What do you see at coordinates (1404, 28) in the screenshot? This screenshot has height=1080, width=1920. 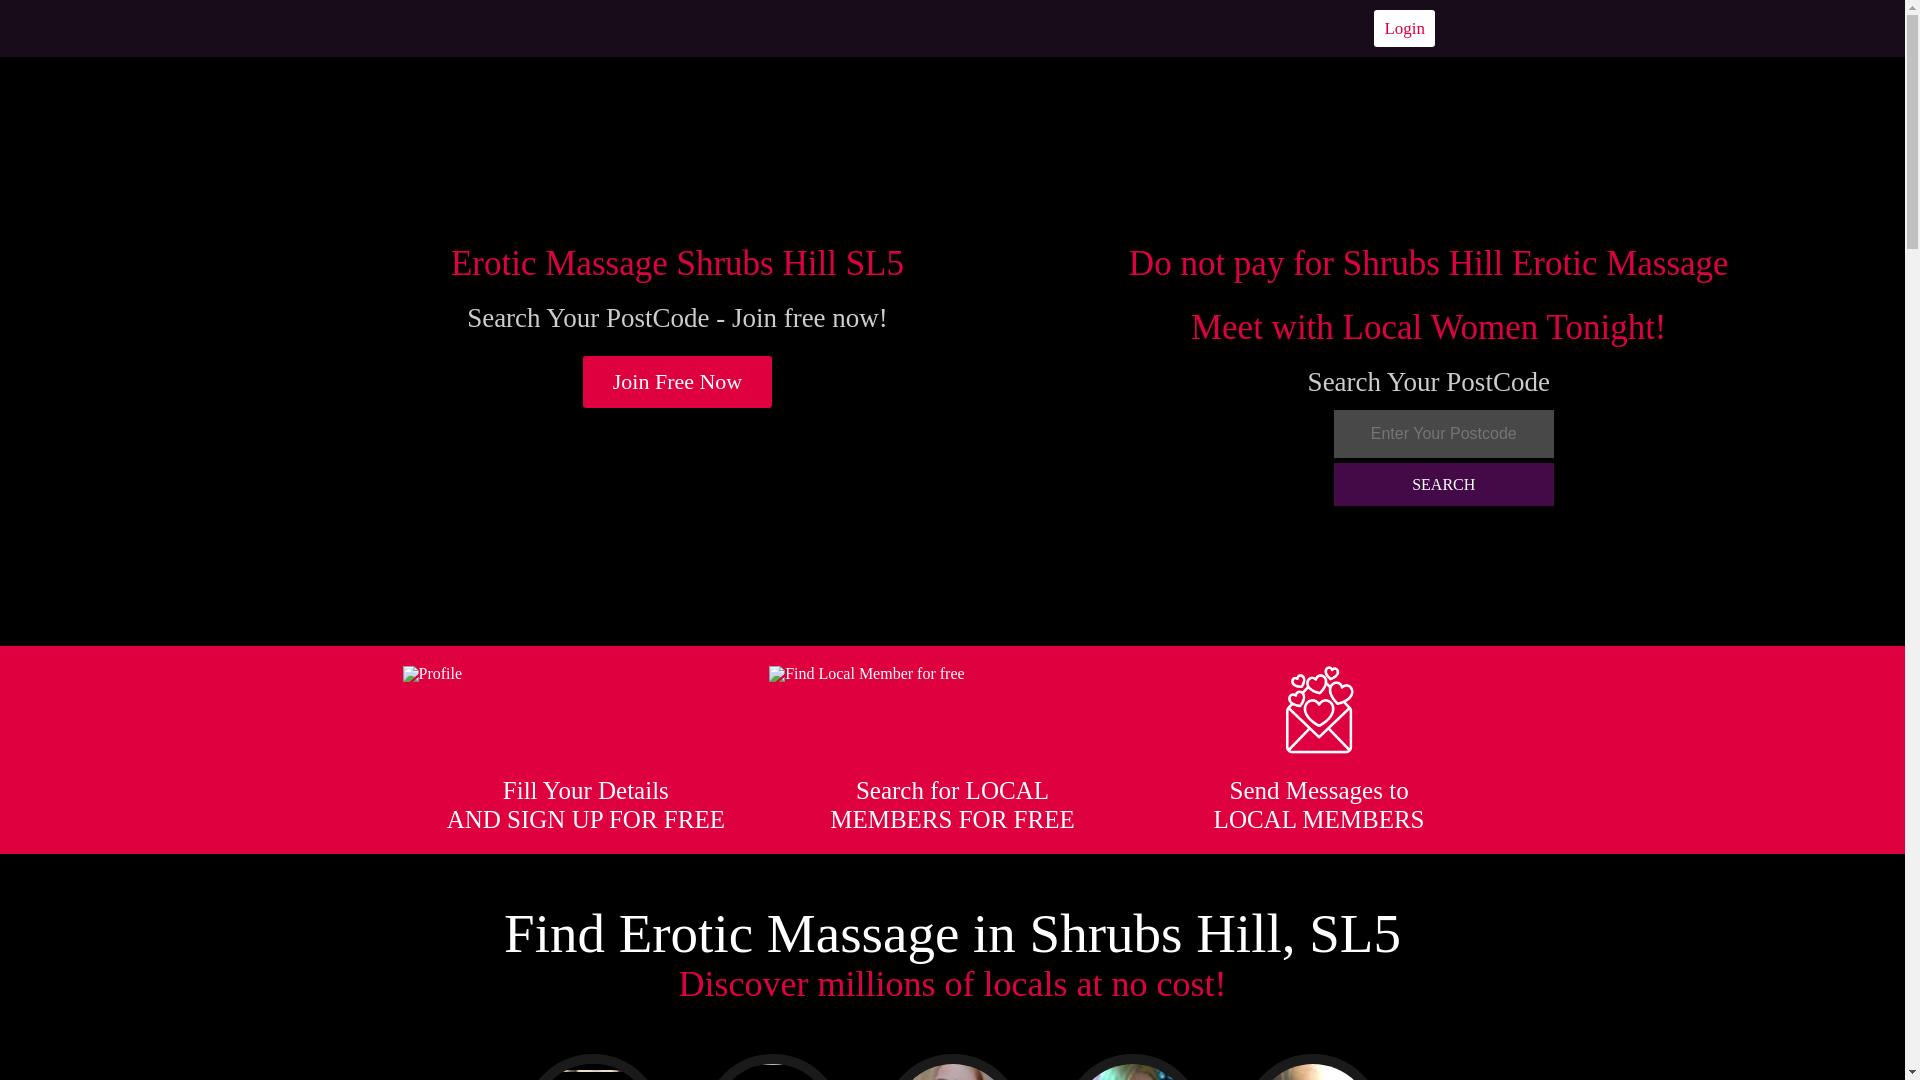 I see `Login` at bounding box center [1404, 28].